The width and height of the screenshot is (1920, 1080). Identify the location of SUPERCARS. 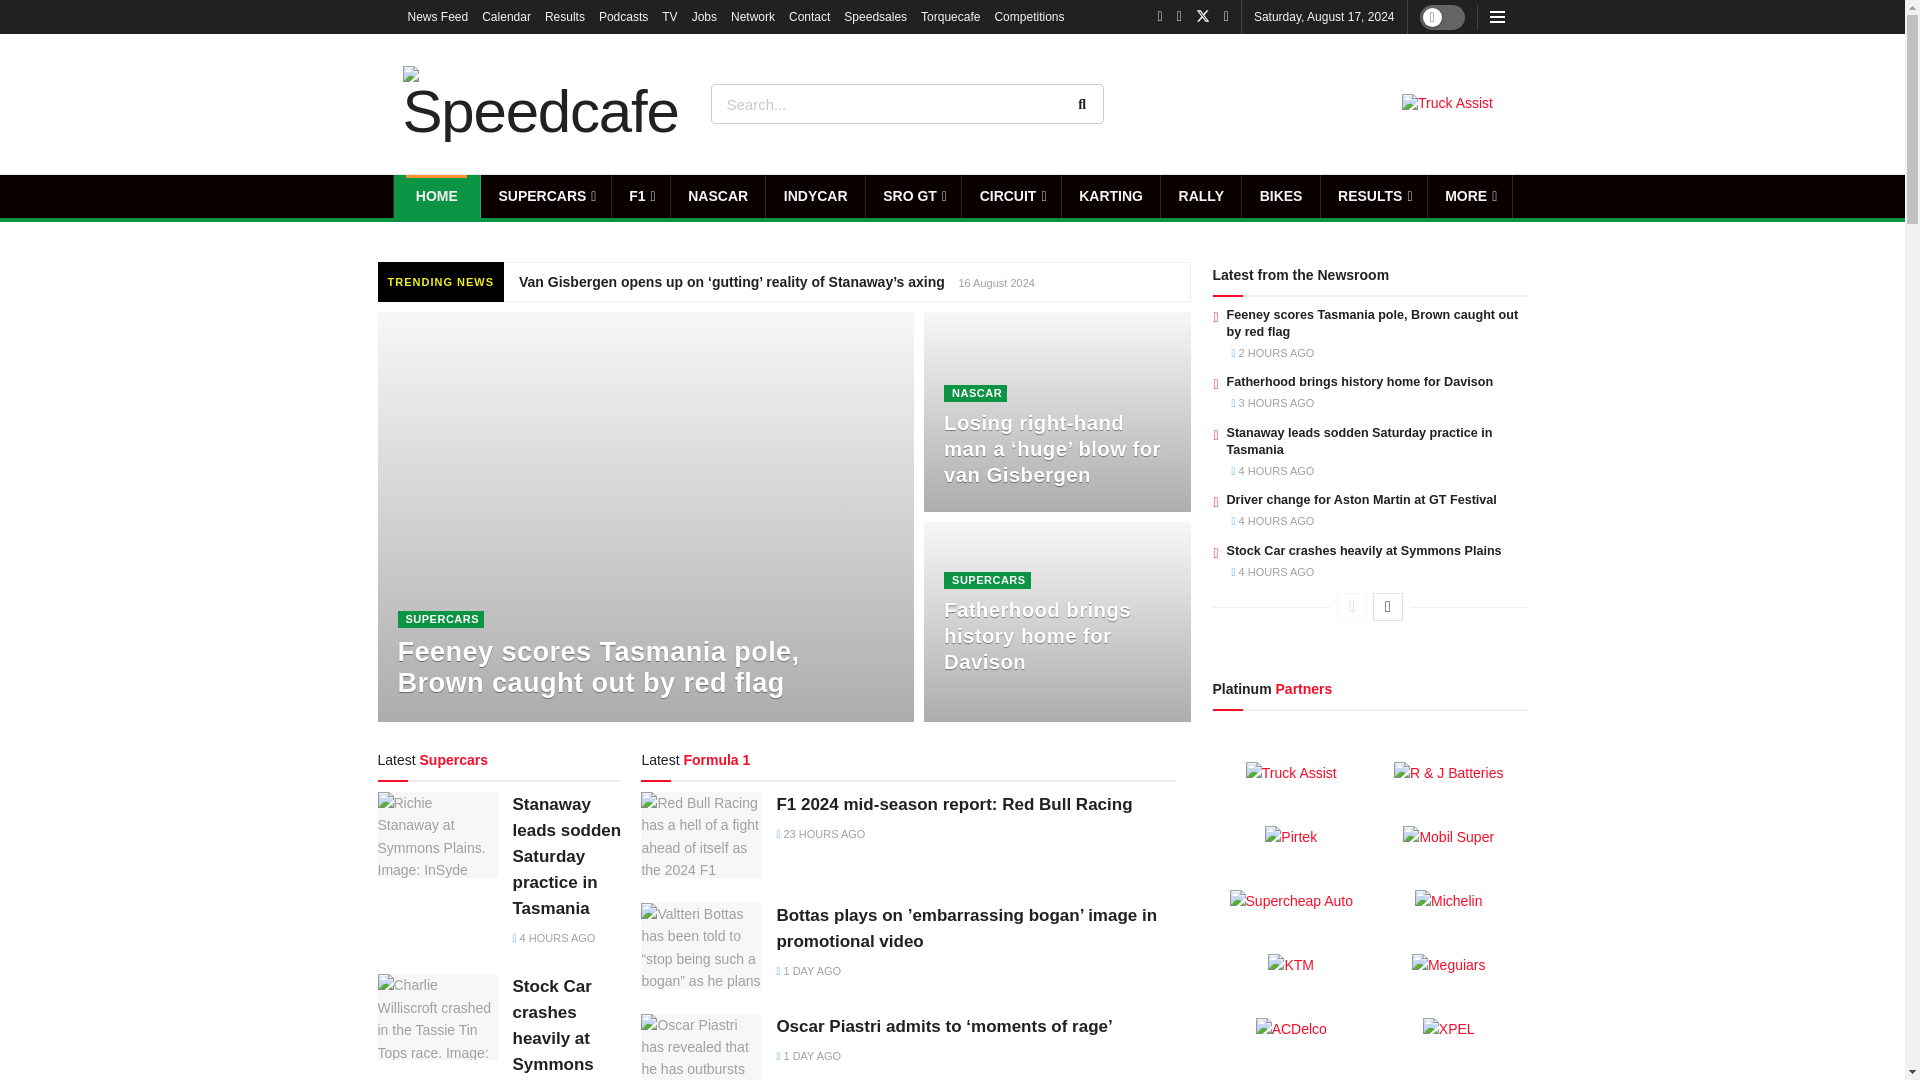
(546, 196).